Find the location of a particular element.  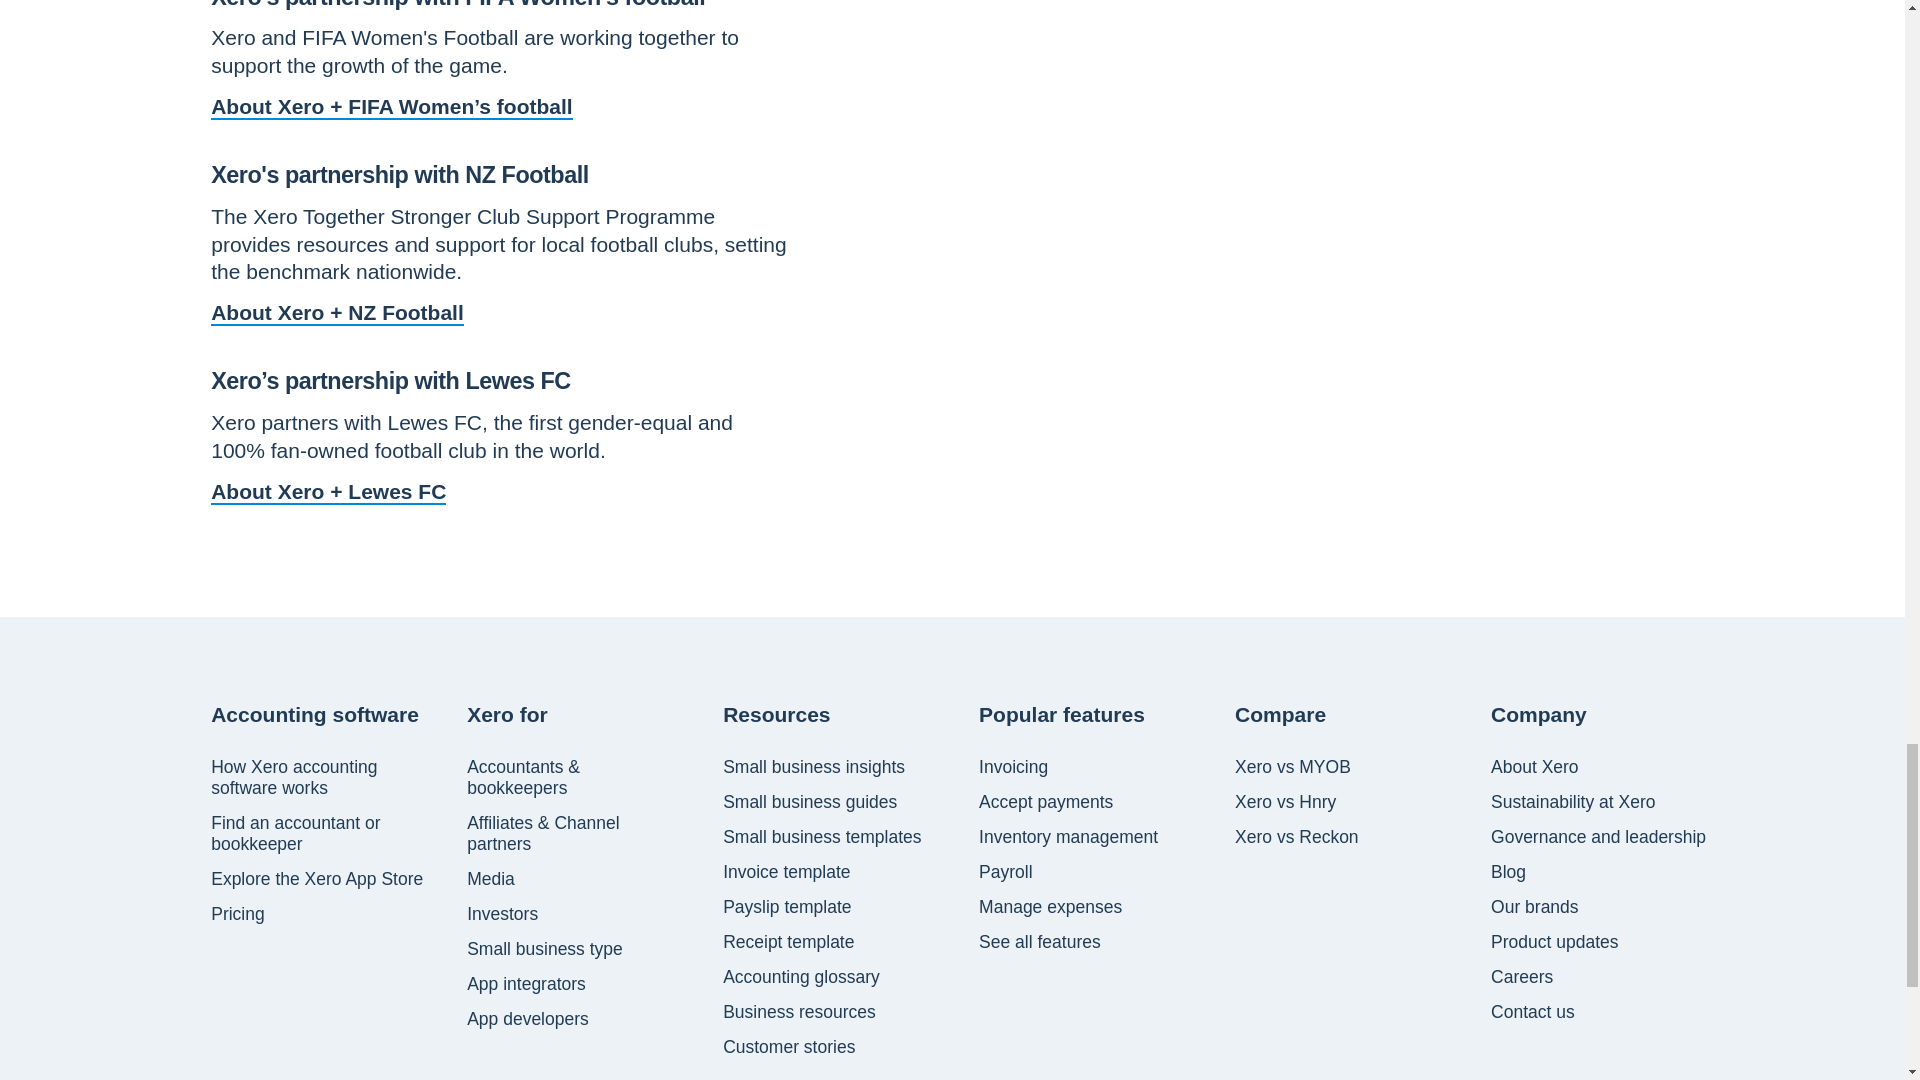

Small business insights is located at coordinates (814, 766).